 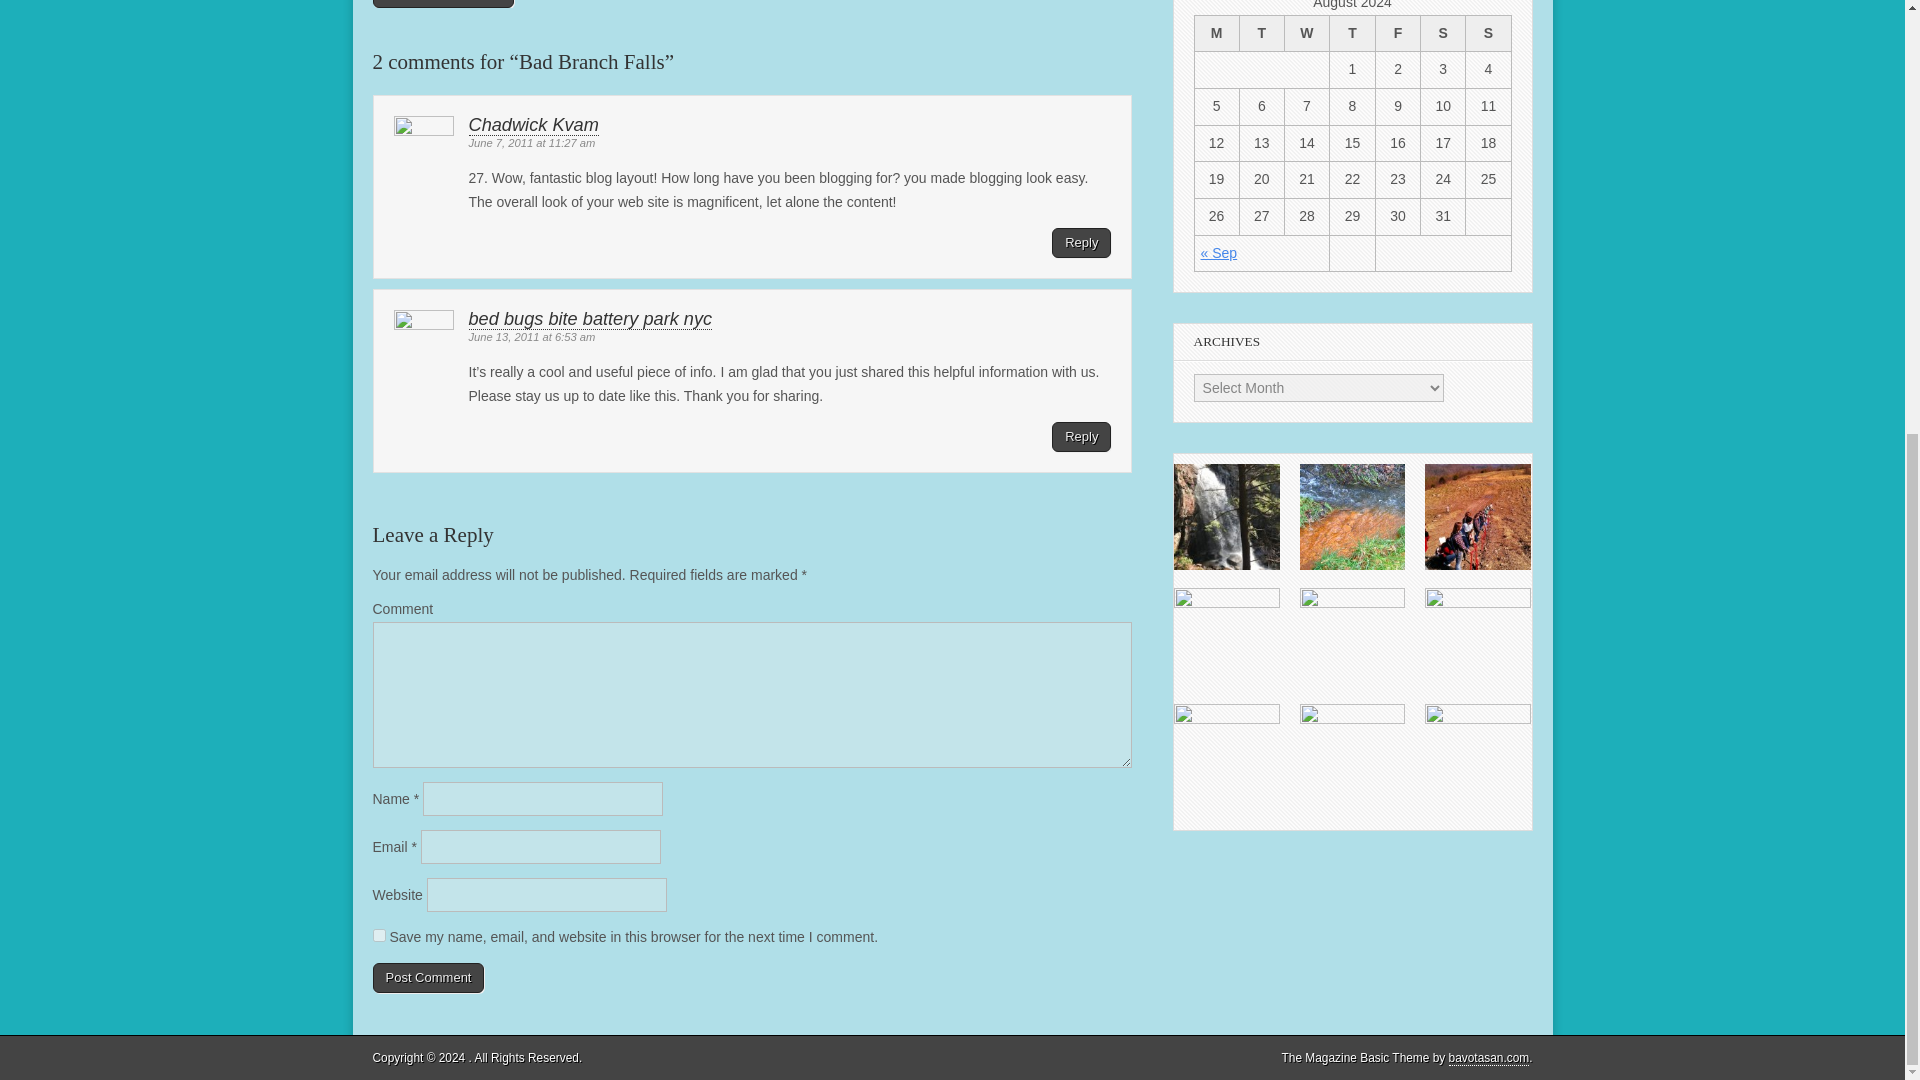 What do you see at coordinates (378, 934) in the screenshot?
I see `yes` at bounding box center [378, 934].